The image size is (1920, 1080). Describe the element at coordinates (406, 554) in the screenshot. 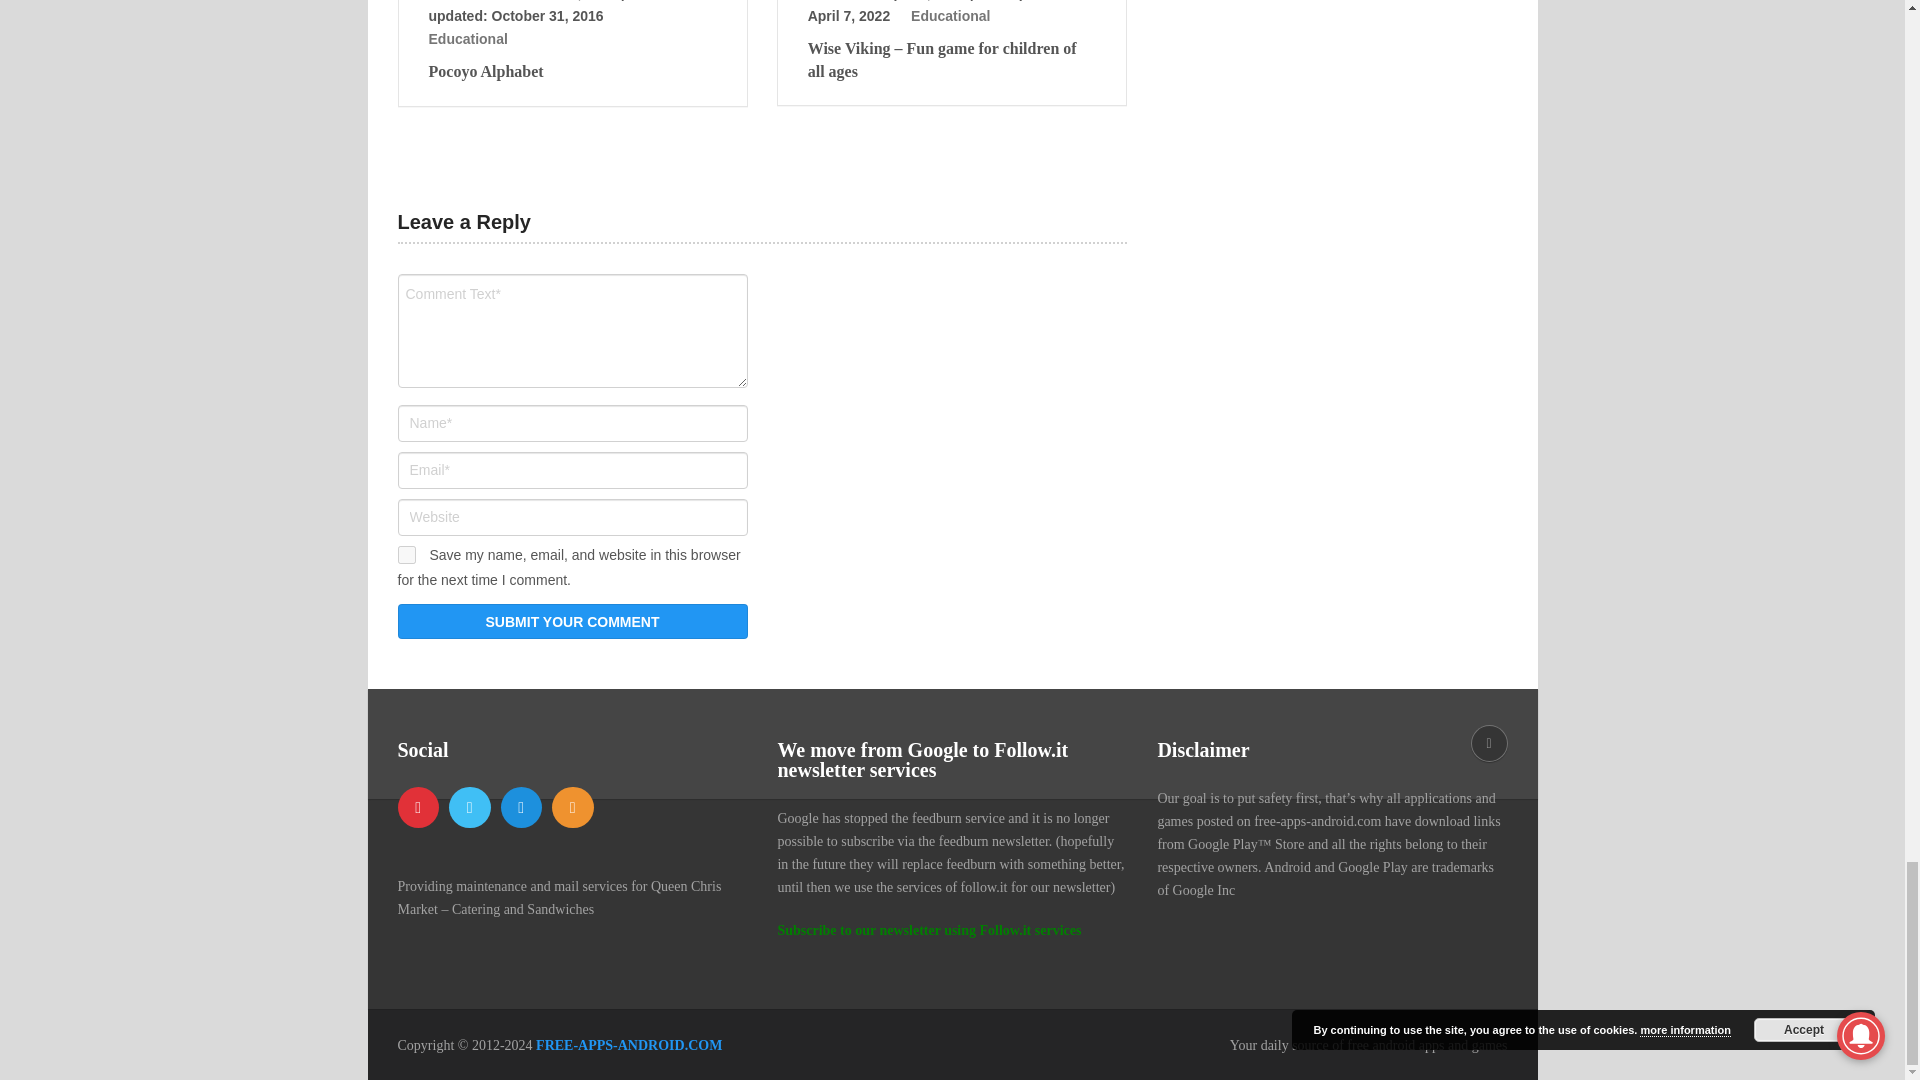

I see `yes` at that location.